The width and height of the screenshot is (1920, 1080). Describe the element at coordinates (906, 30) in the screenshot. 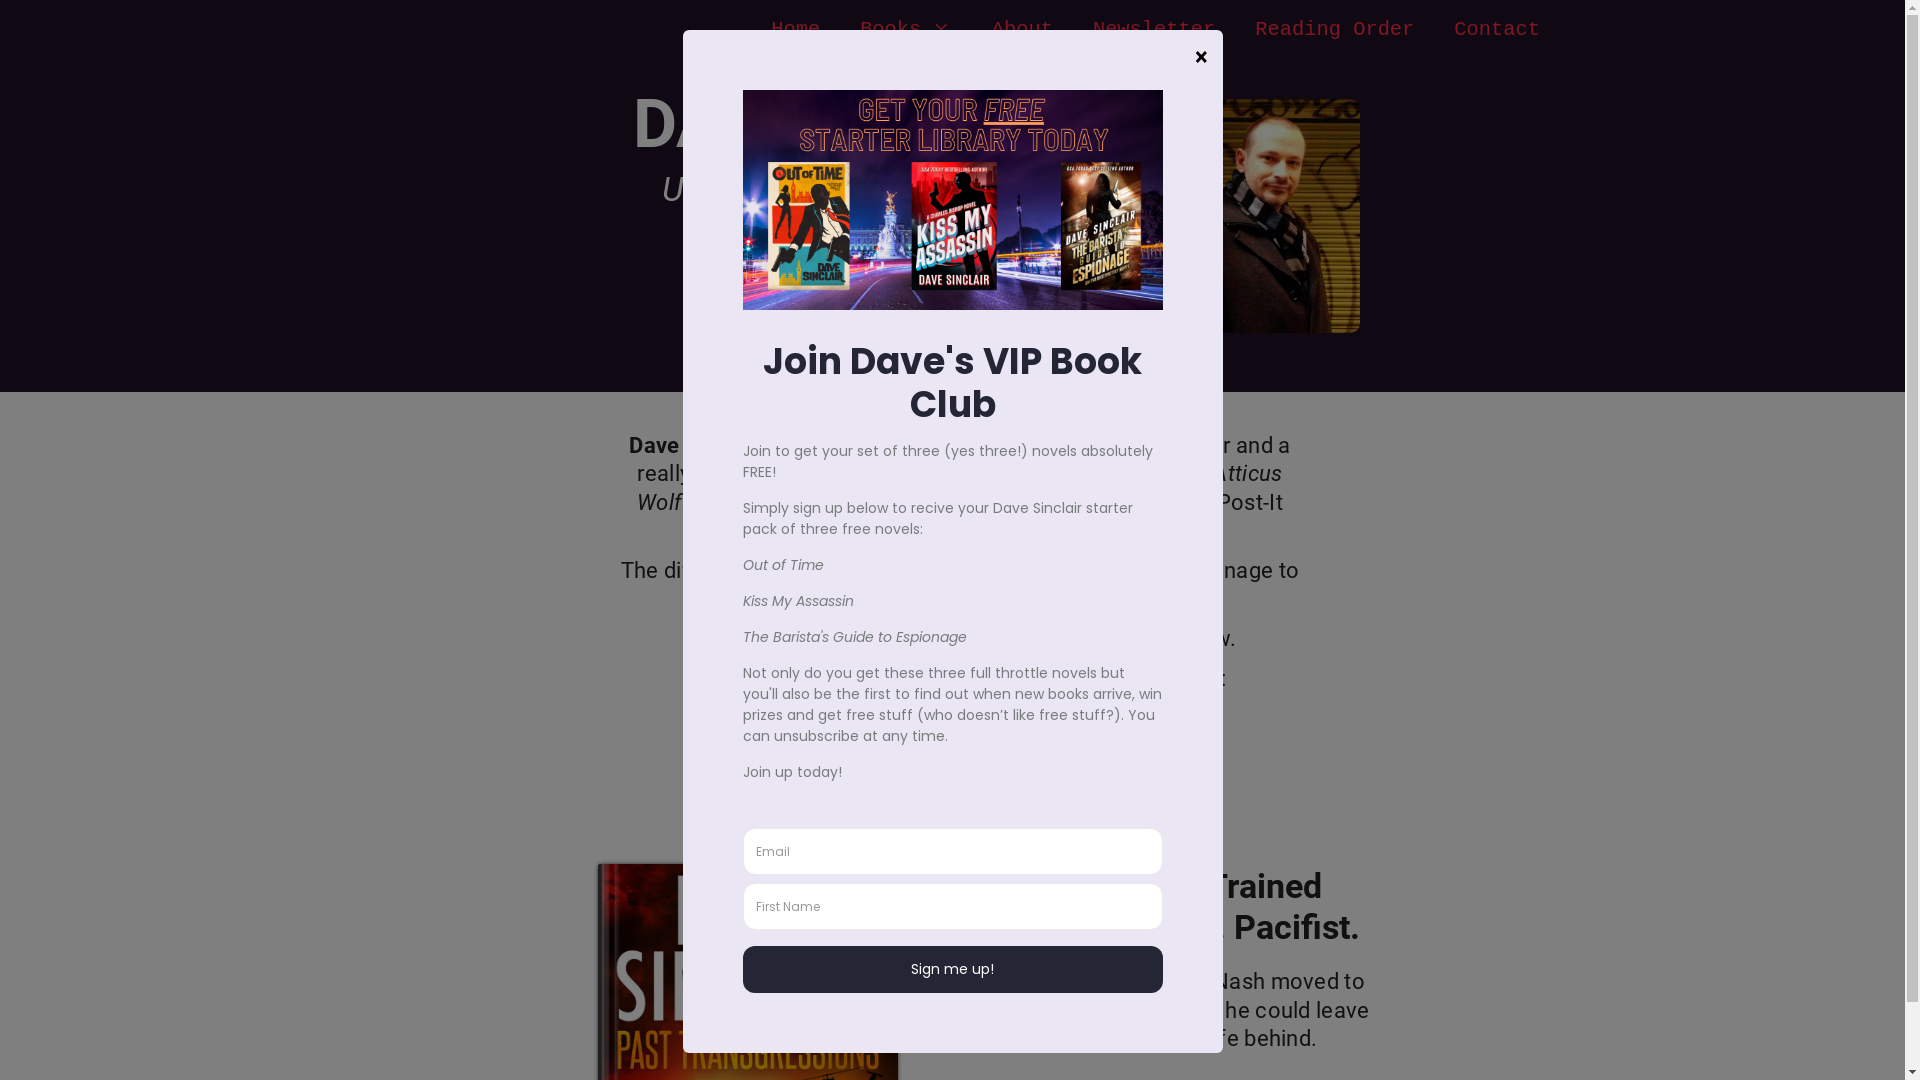

I see `Books` at that location.